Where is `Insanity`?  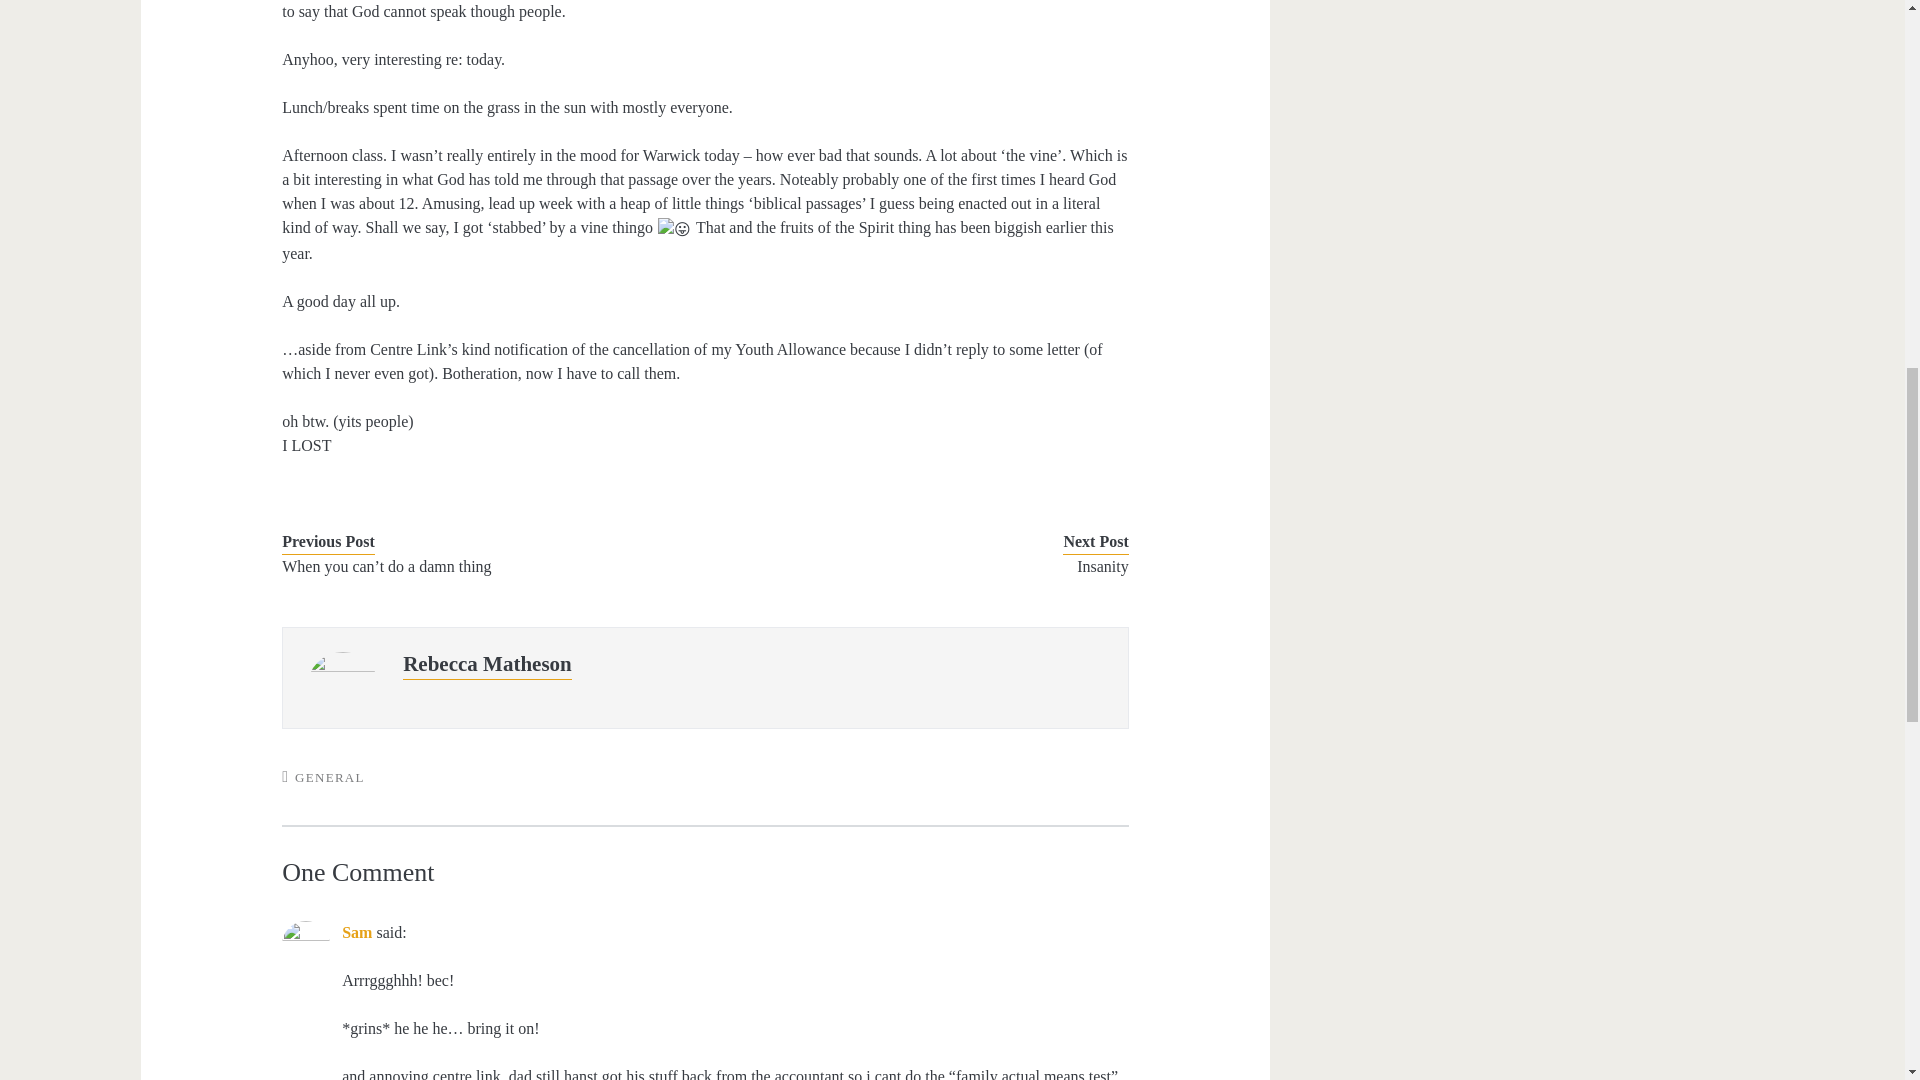 Insanity is located at coordinates (934, 566).